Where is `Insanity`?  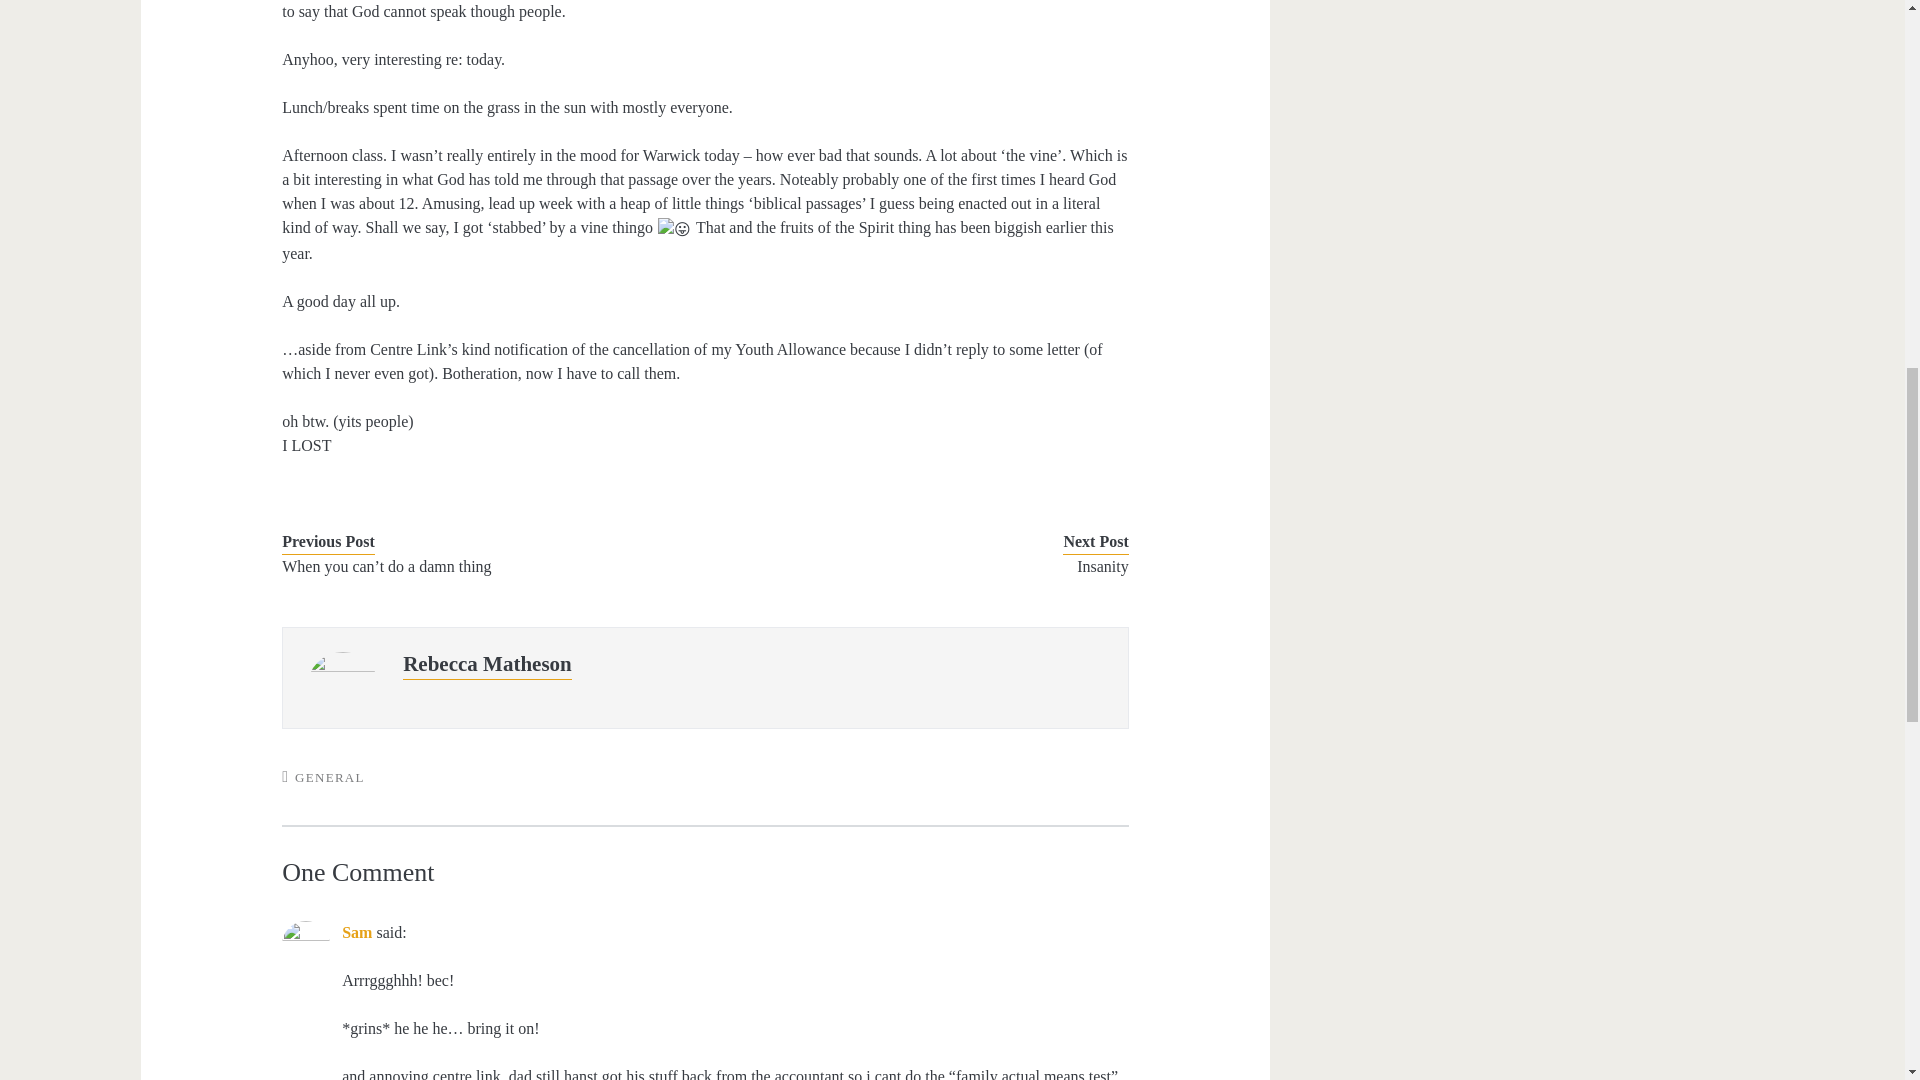 Insanity is located at coordinates (934, 566).